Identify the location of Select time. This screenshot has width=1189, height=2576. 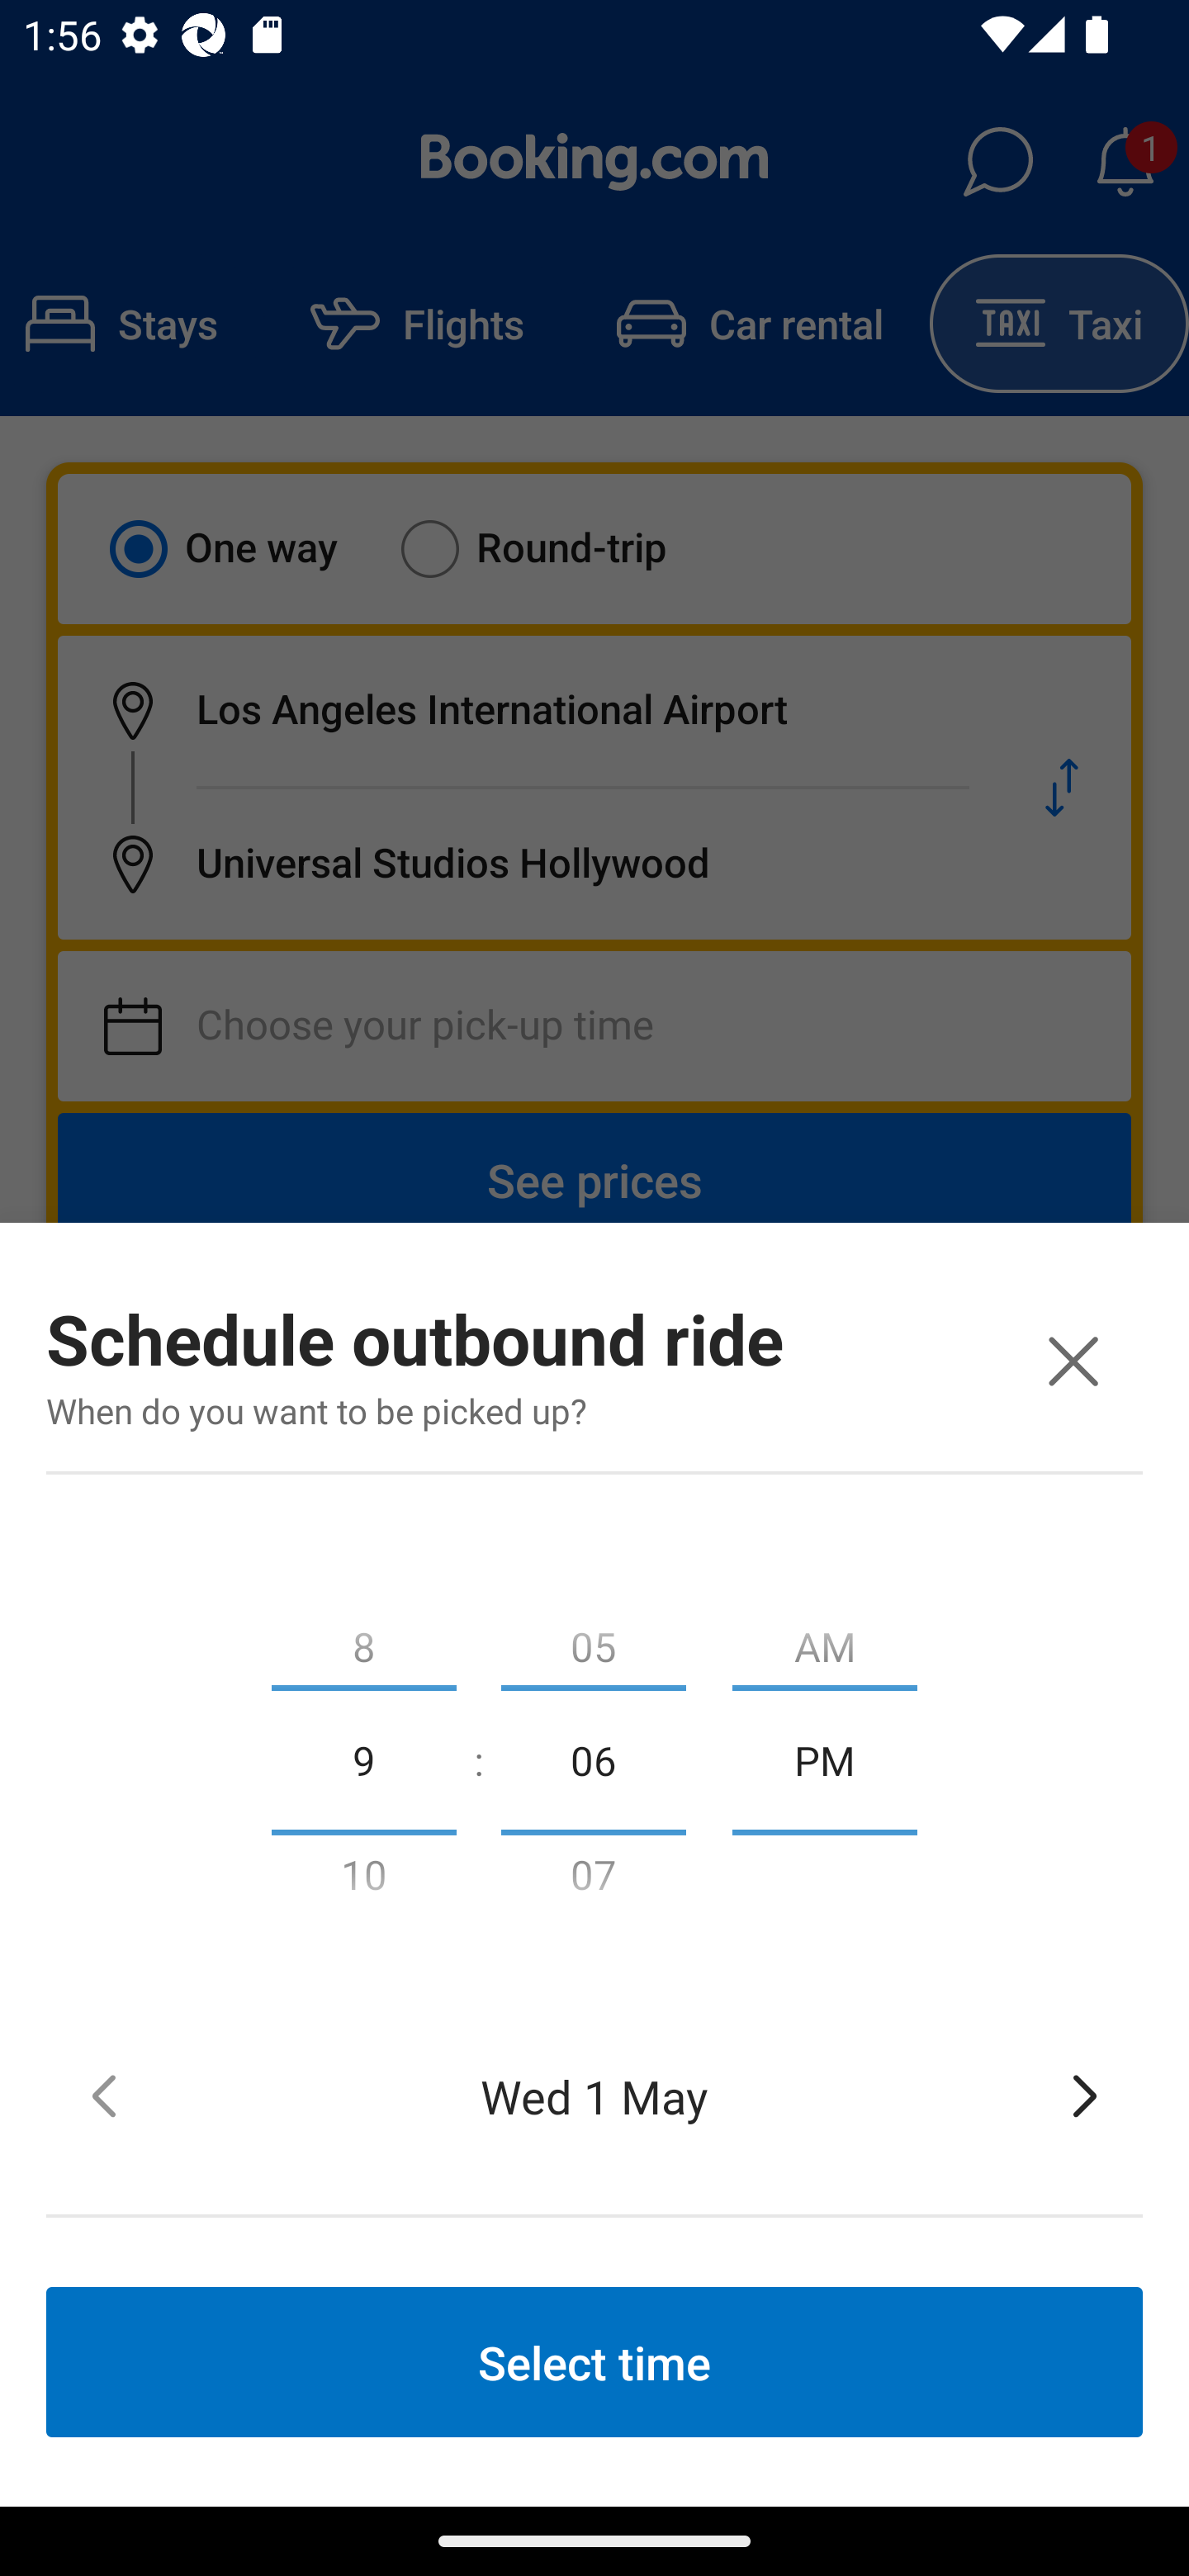
(594, 2361).